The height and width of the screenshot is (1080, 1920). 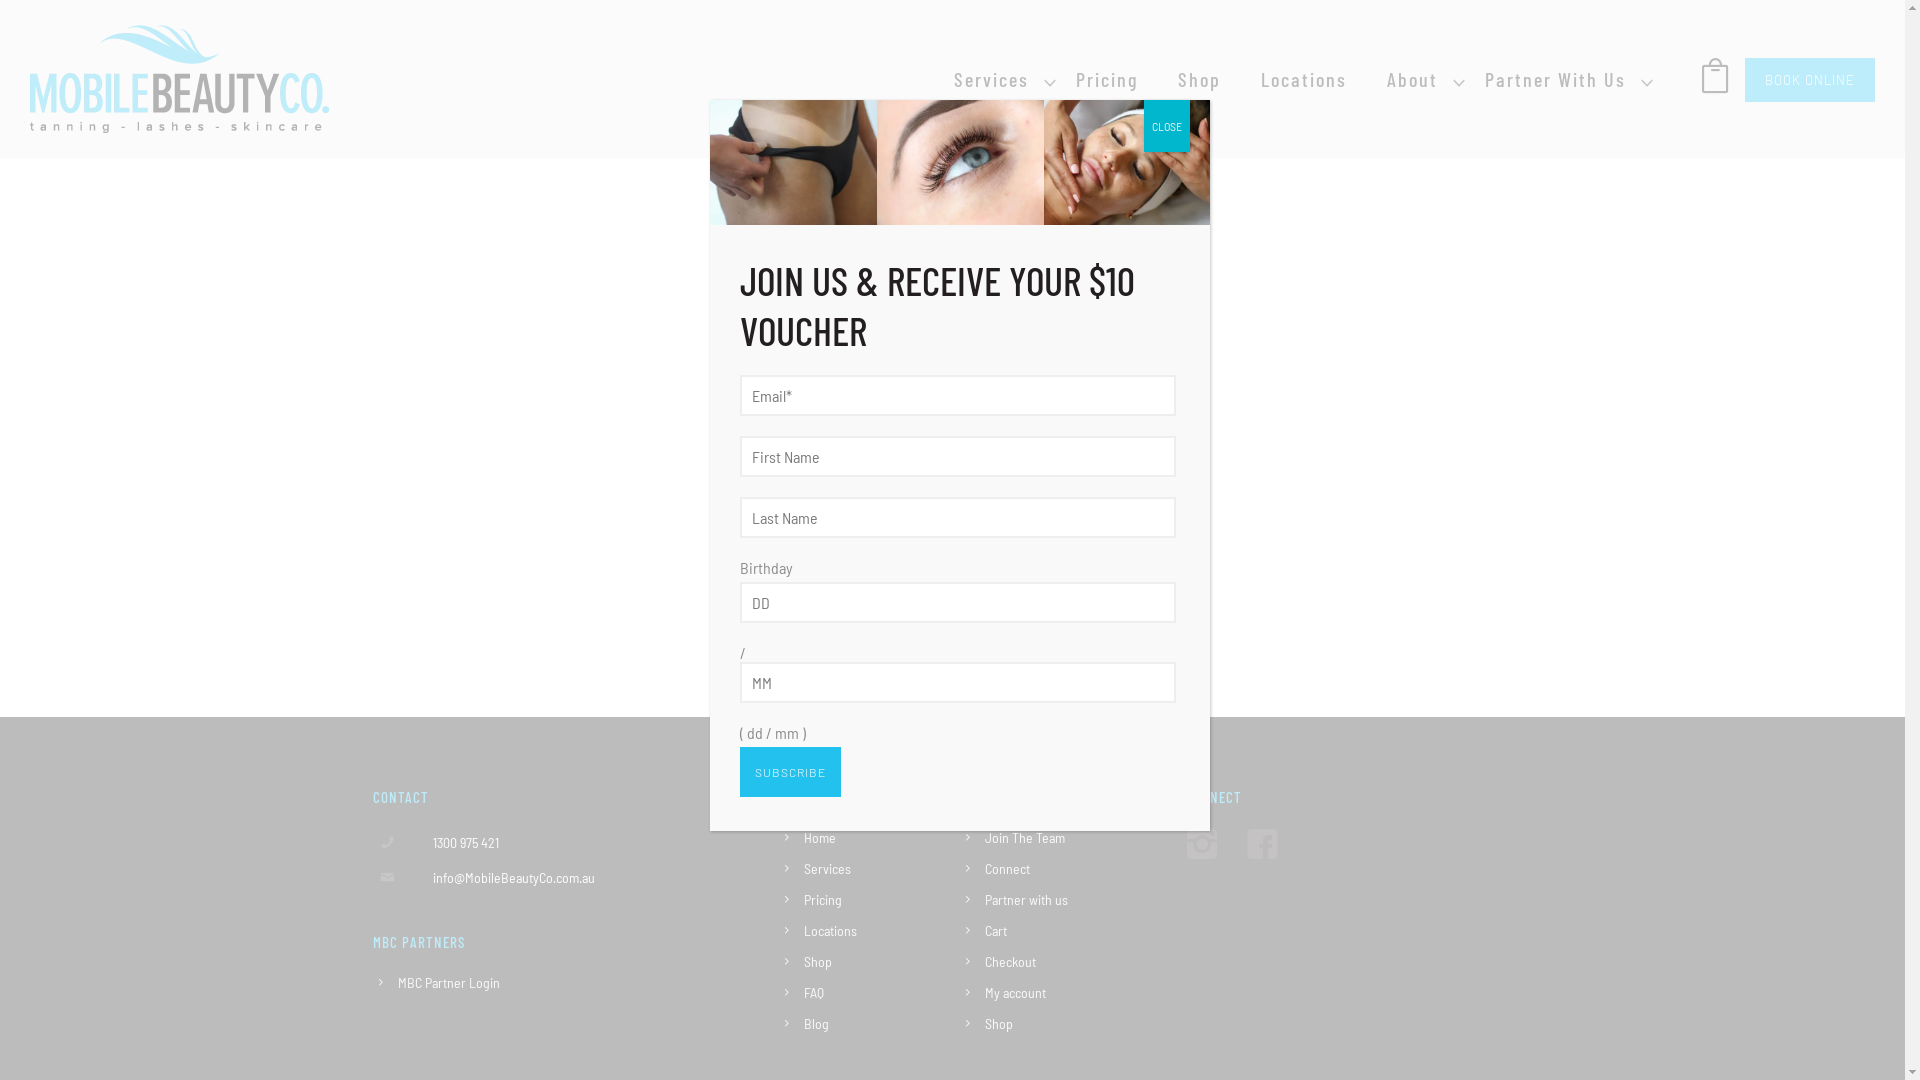 I want to click on Blog, so click(x=816, y=1024).